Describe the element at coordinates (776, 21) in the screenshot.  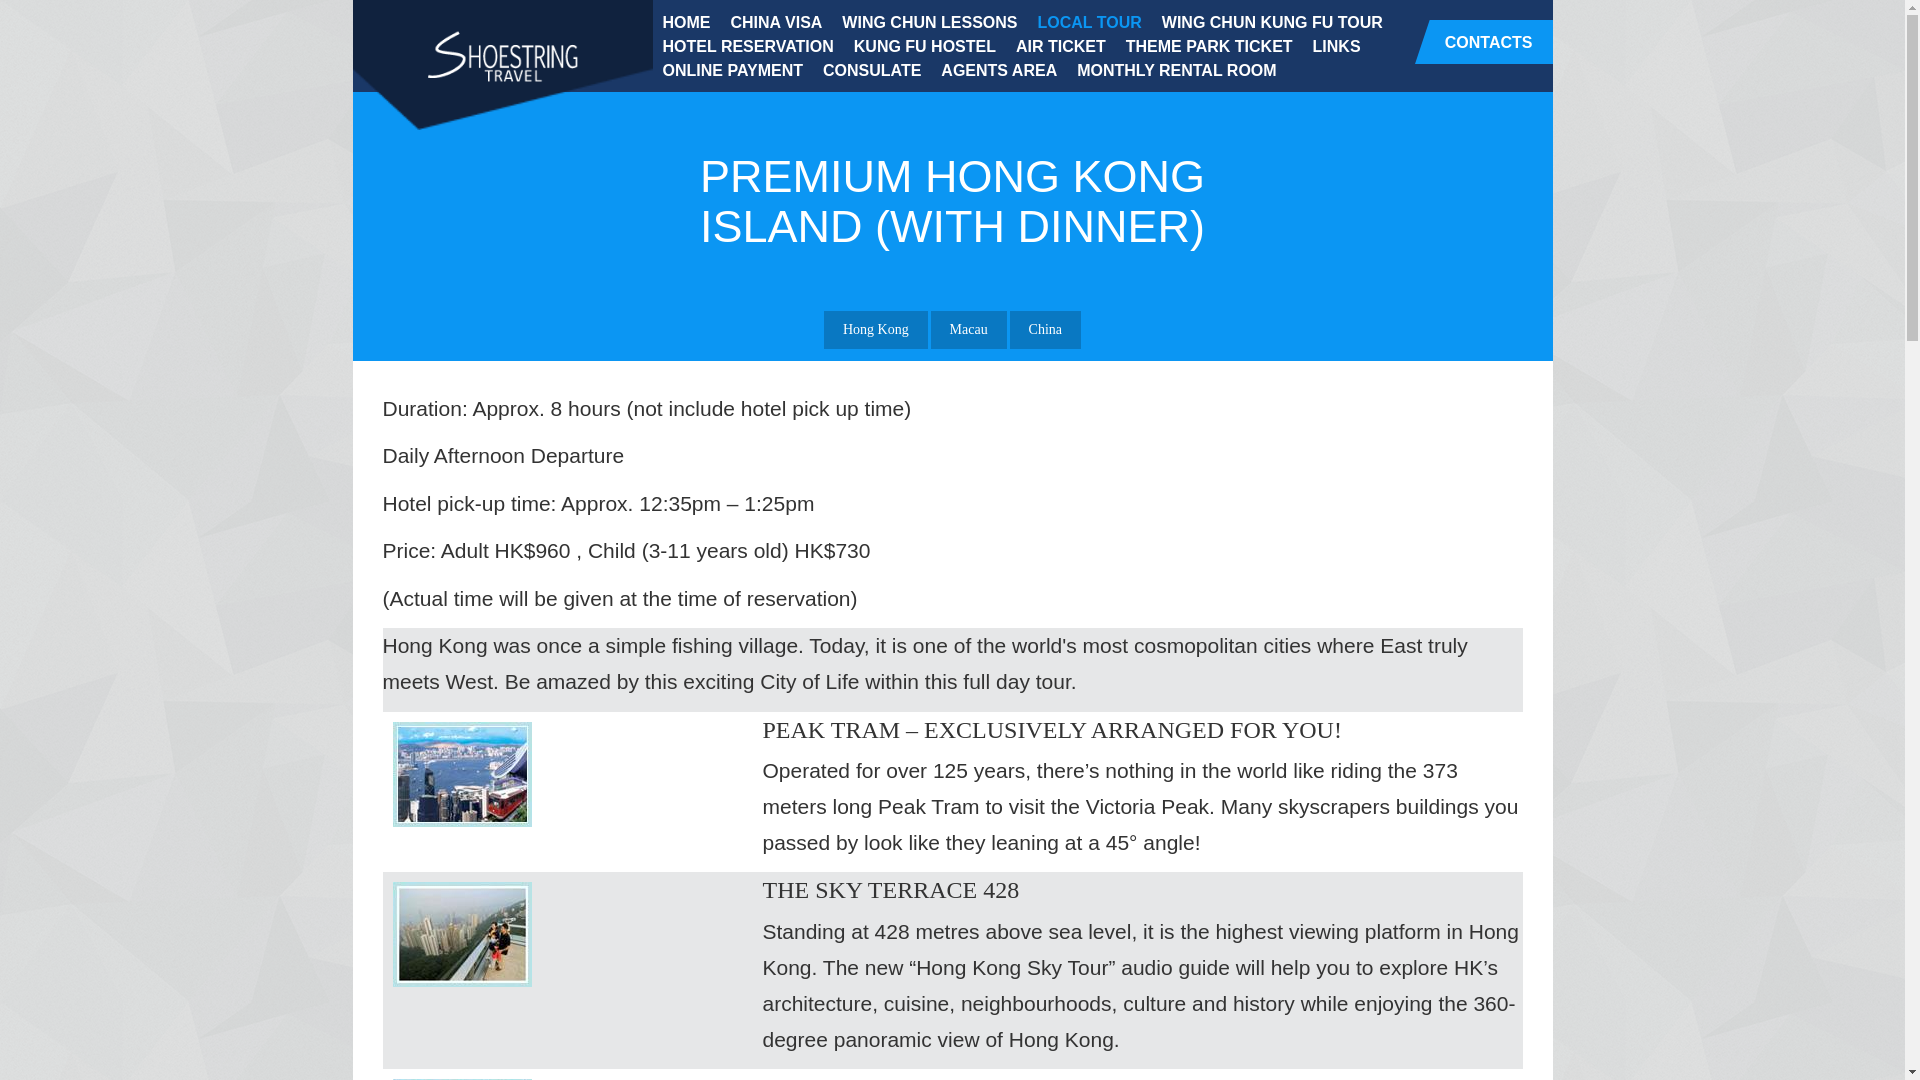
I see `CHINA VISA` at that location.